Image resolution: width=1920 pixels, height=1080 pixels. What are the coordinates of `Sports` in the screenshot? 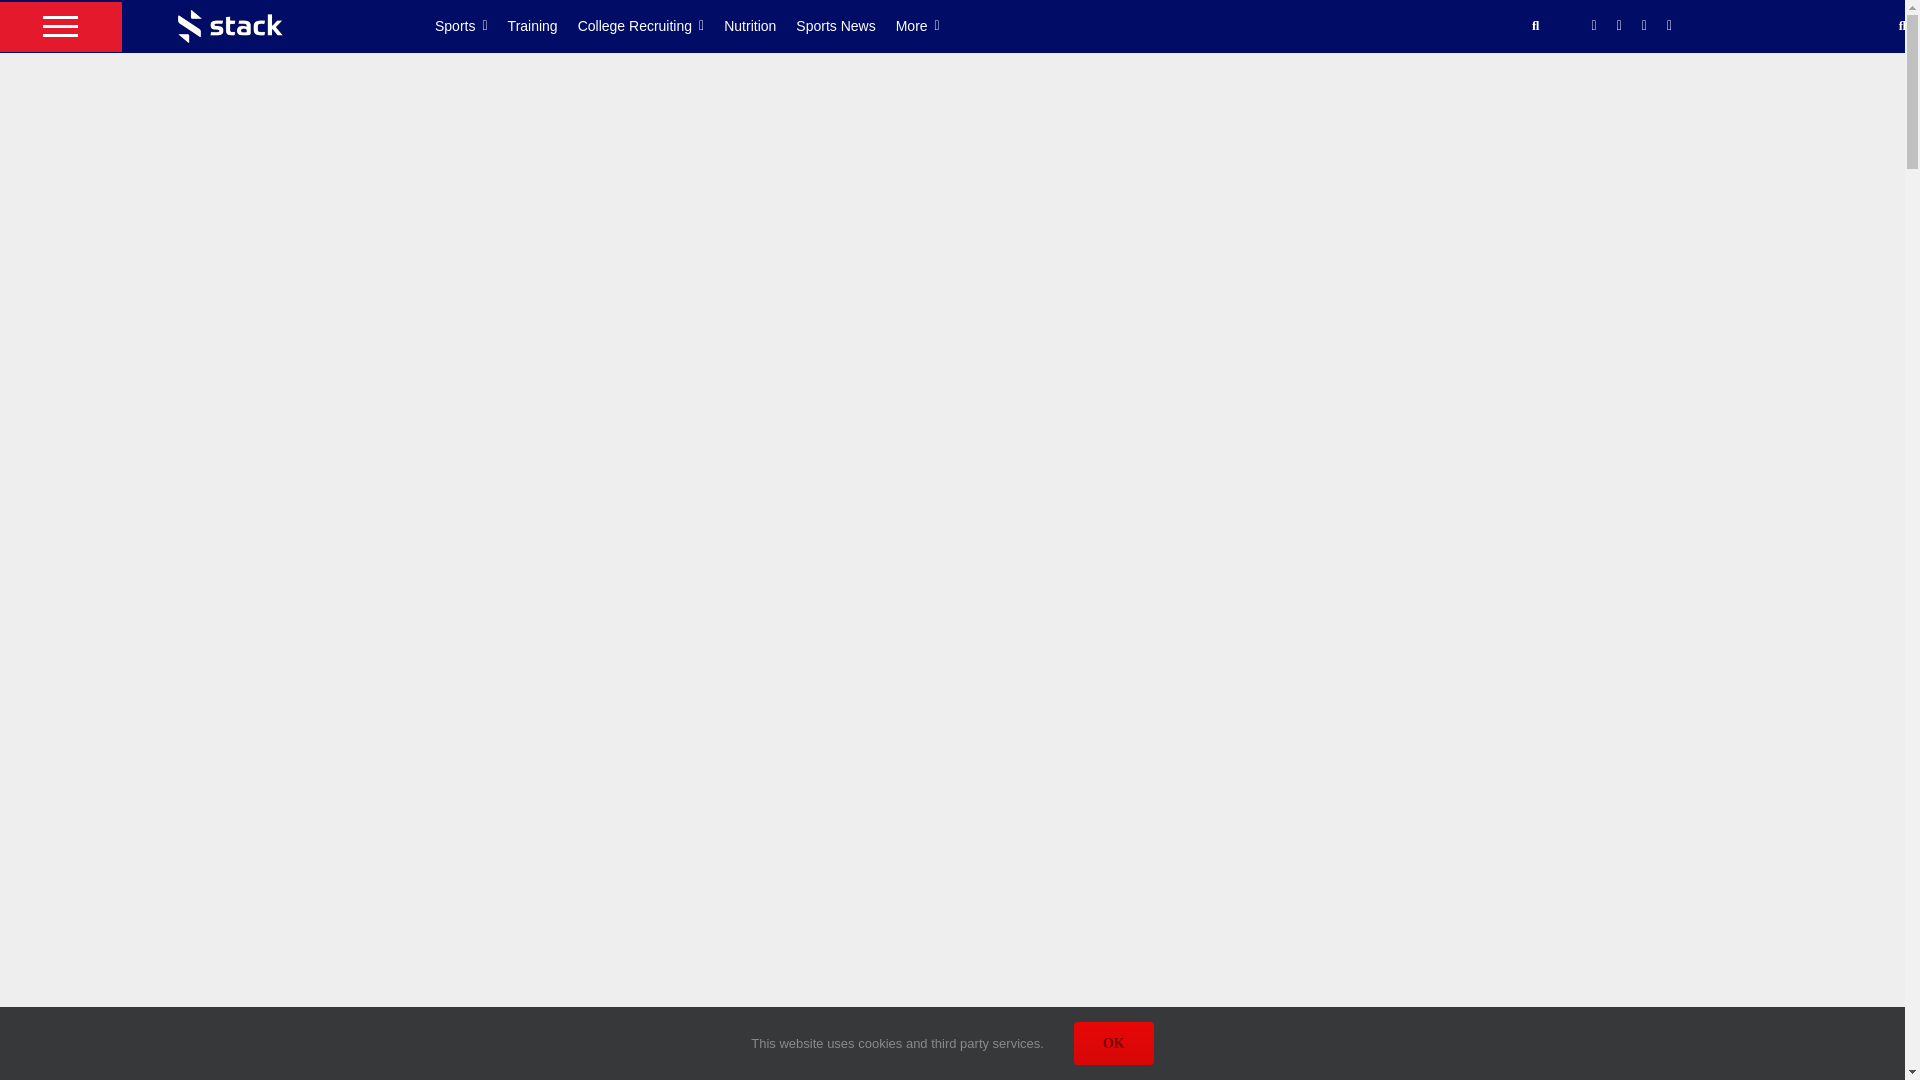 It's located at (472, 26).